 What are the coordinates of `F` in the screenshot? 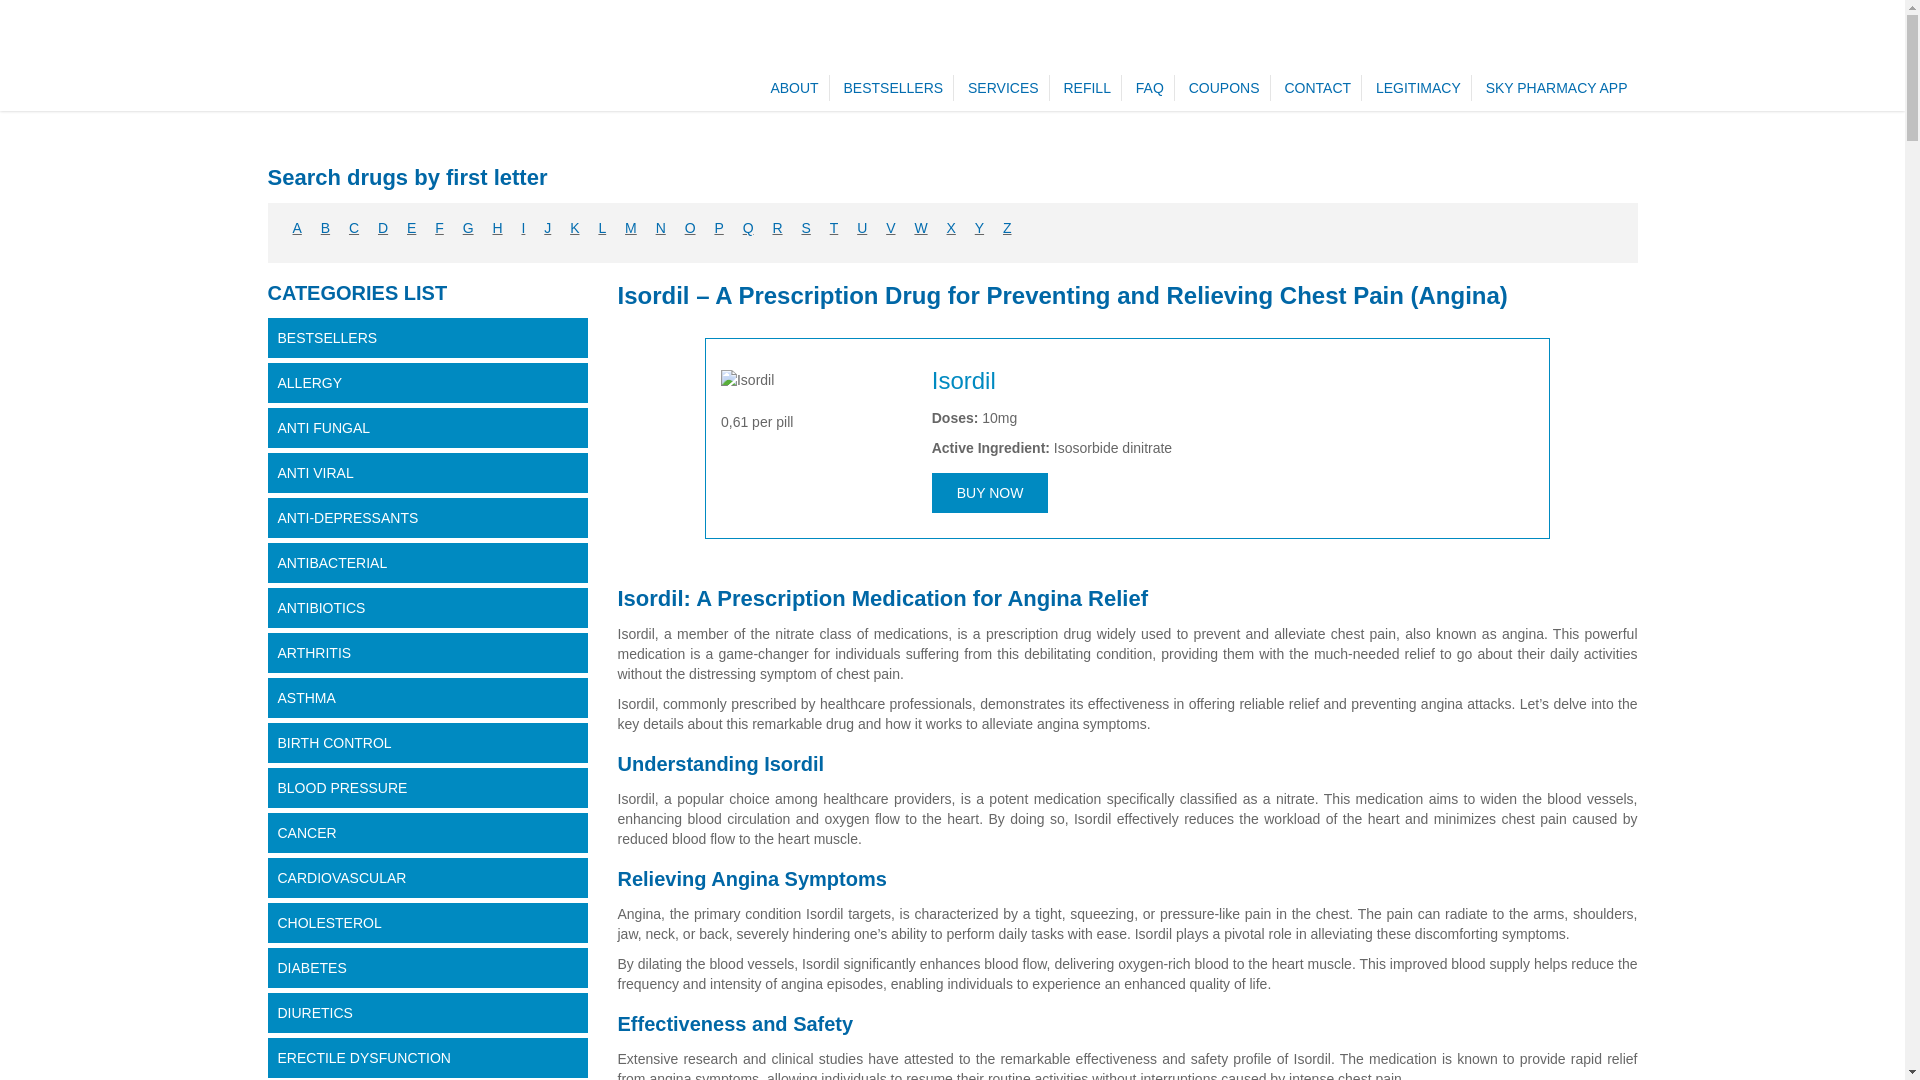 It's located at (439, 228).